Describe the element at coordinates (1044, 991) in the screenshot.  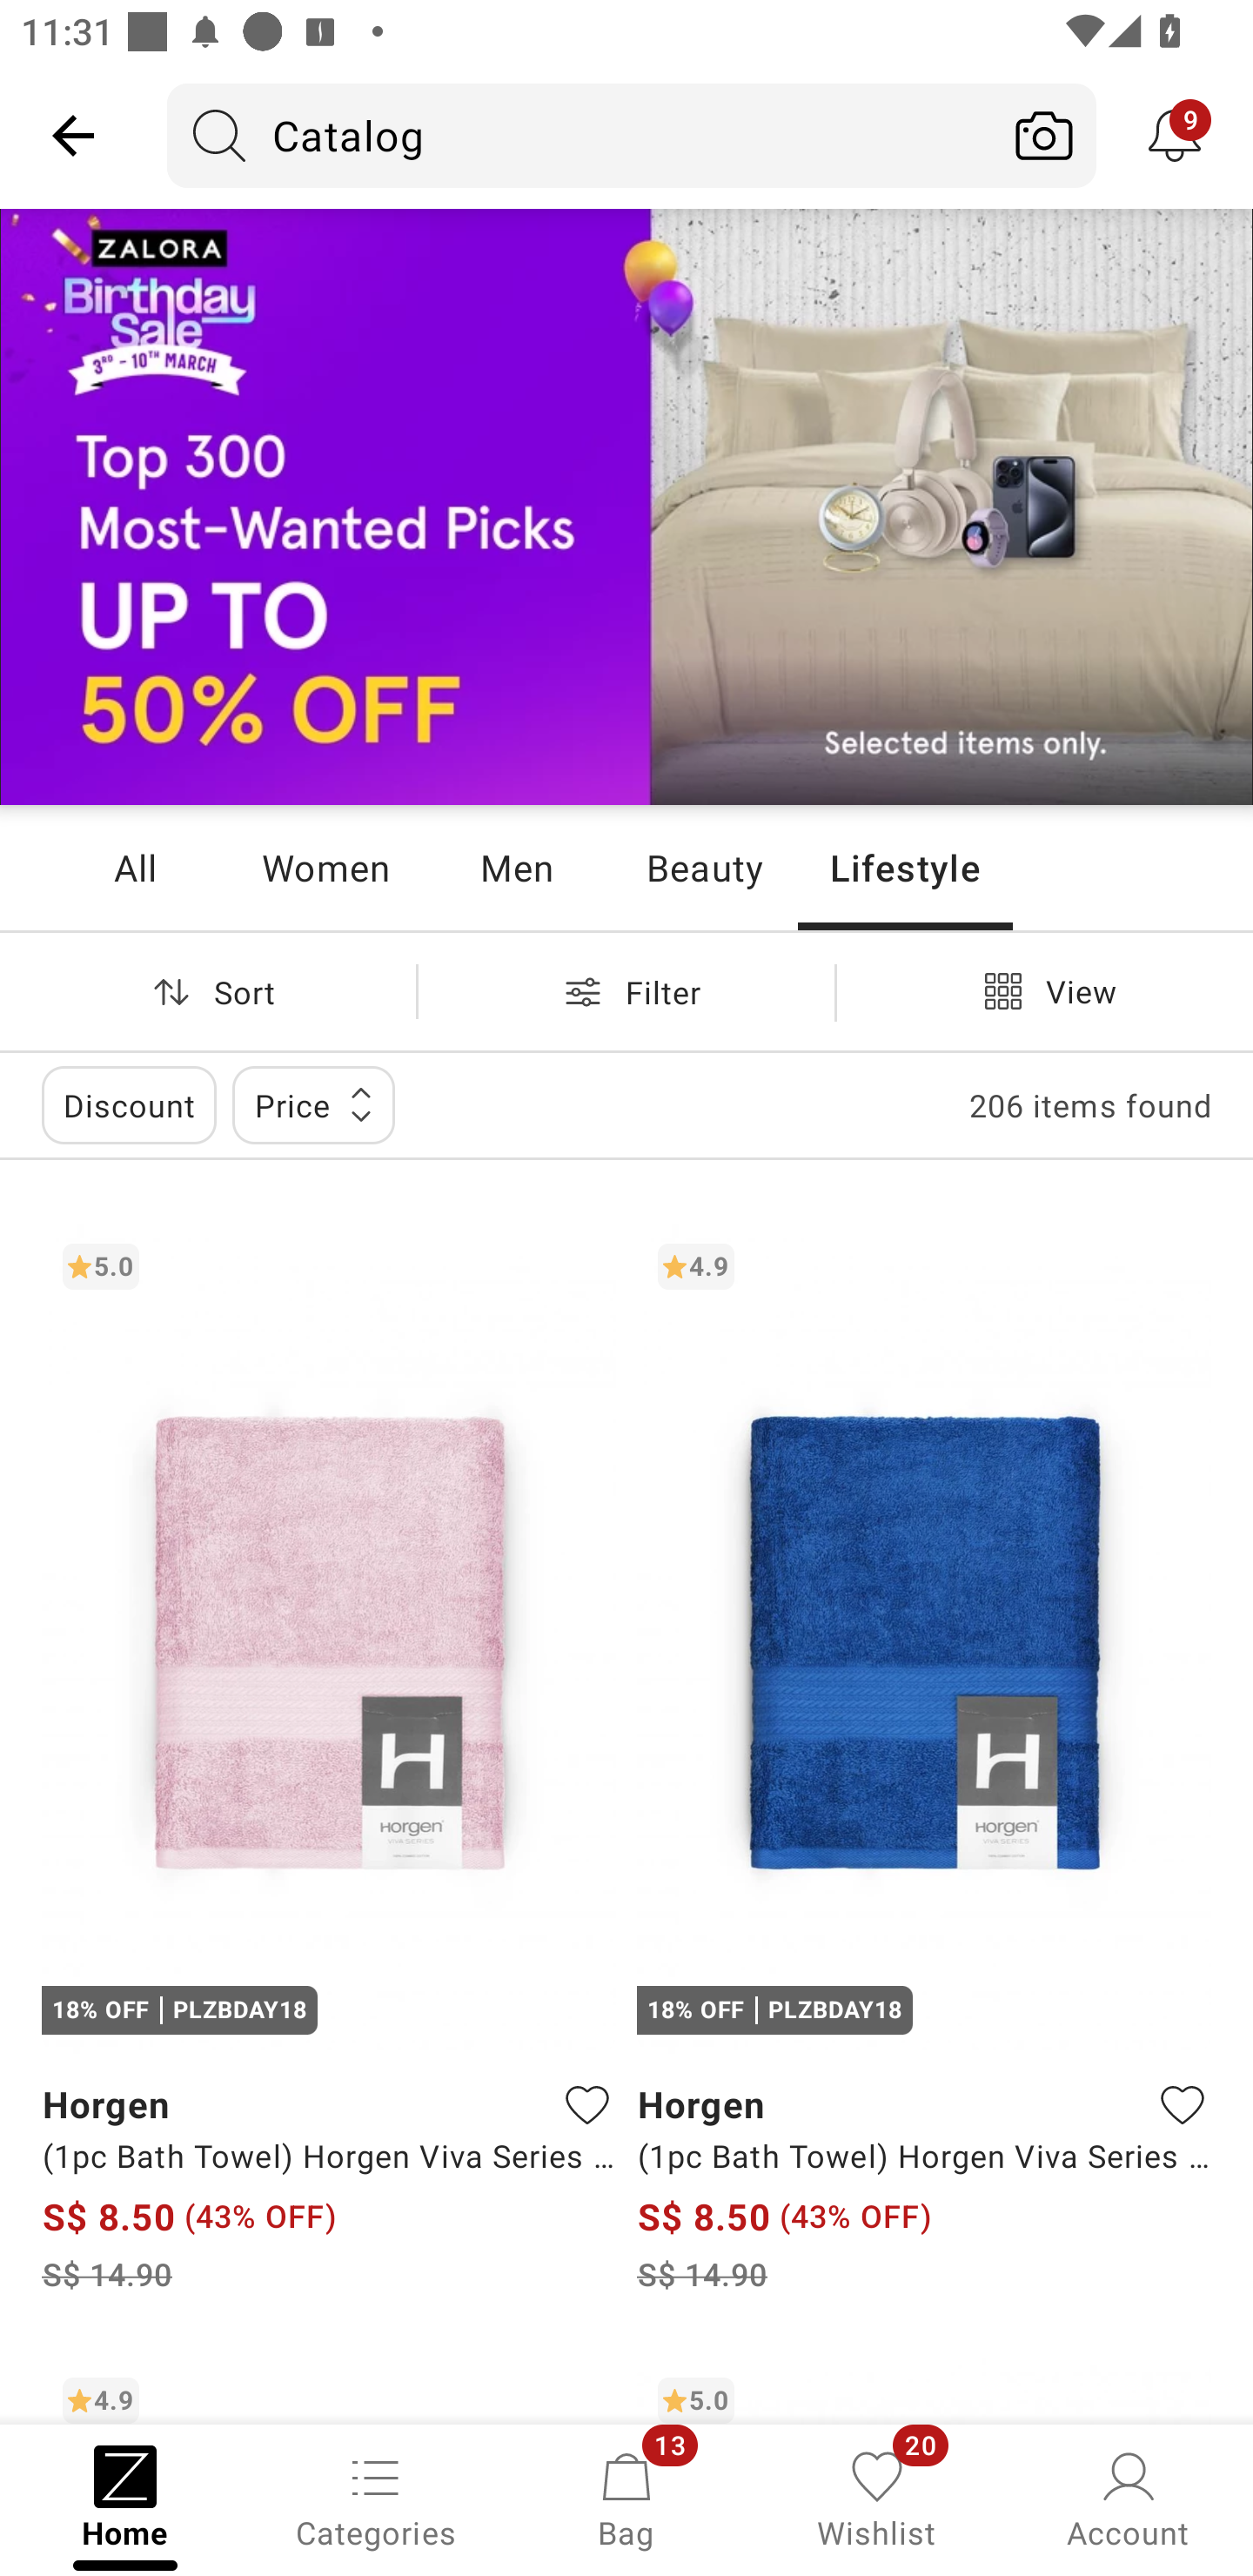
I see `View` at that location.